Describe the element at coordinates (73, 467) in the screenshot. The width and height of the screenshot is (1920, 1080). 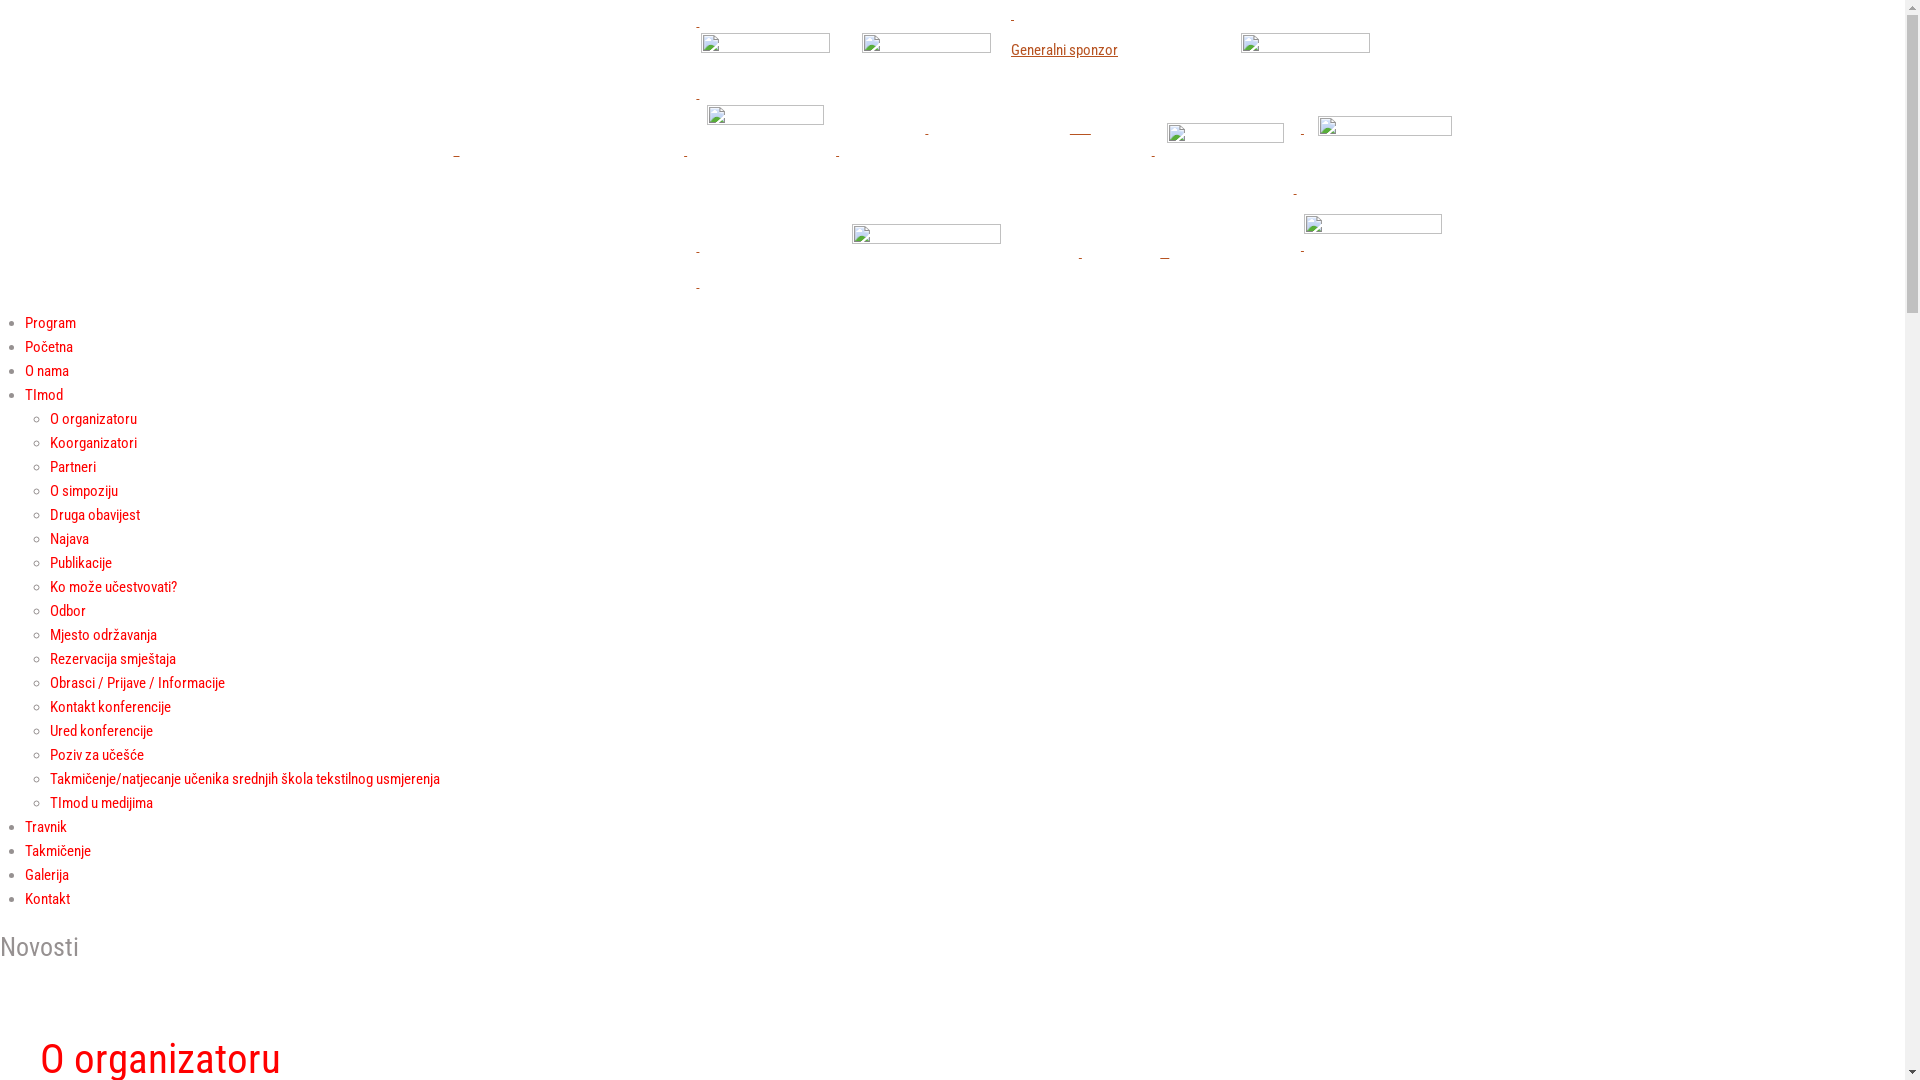
I see `Partneri` at that location.